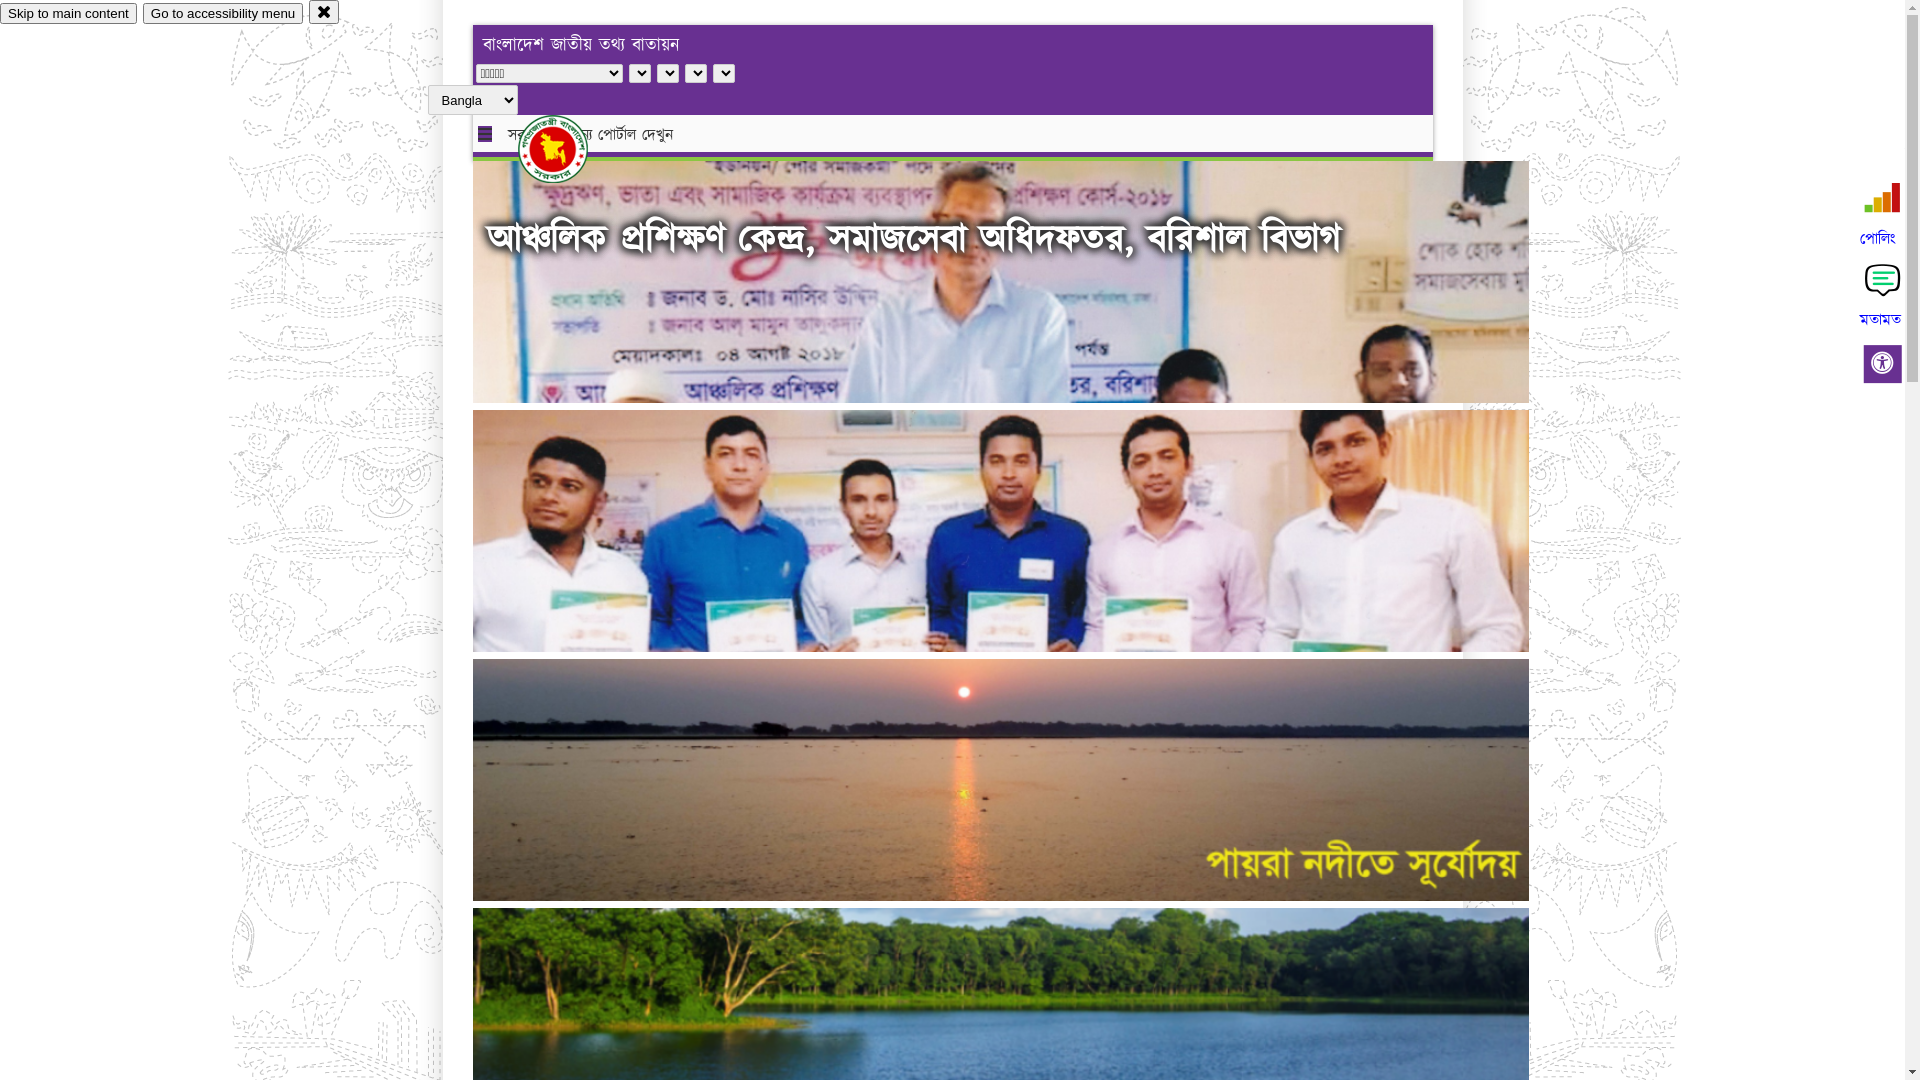 The image size is (1920, 1080). I want to click on close, so click(324, 12).